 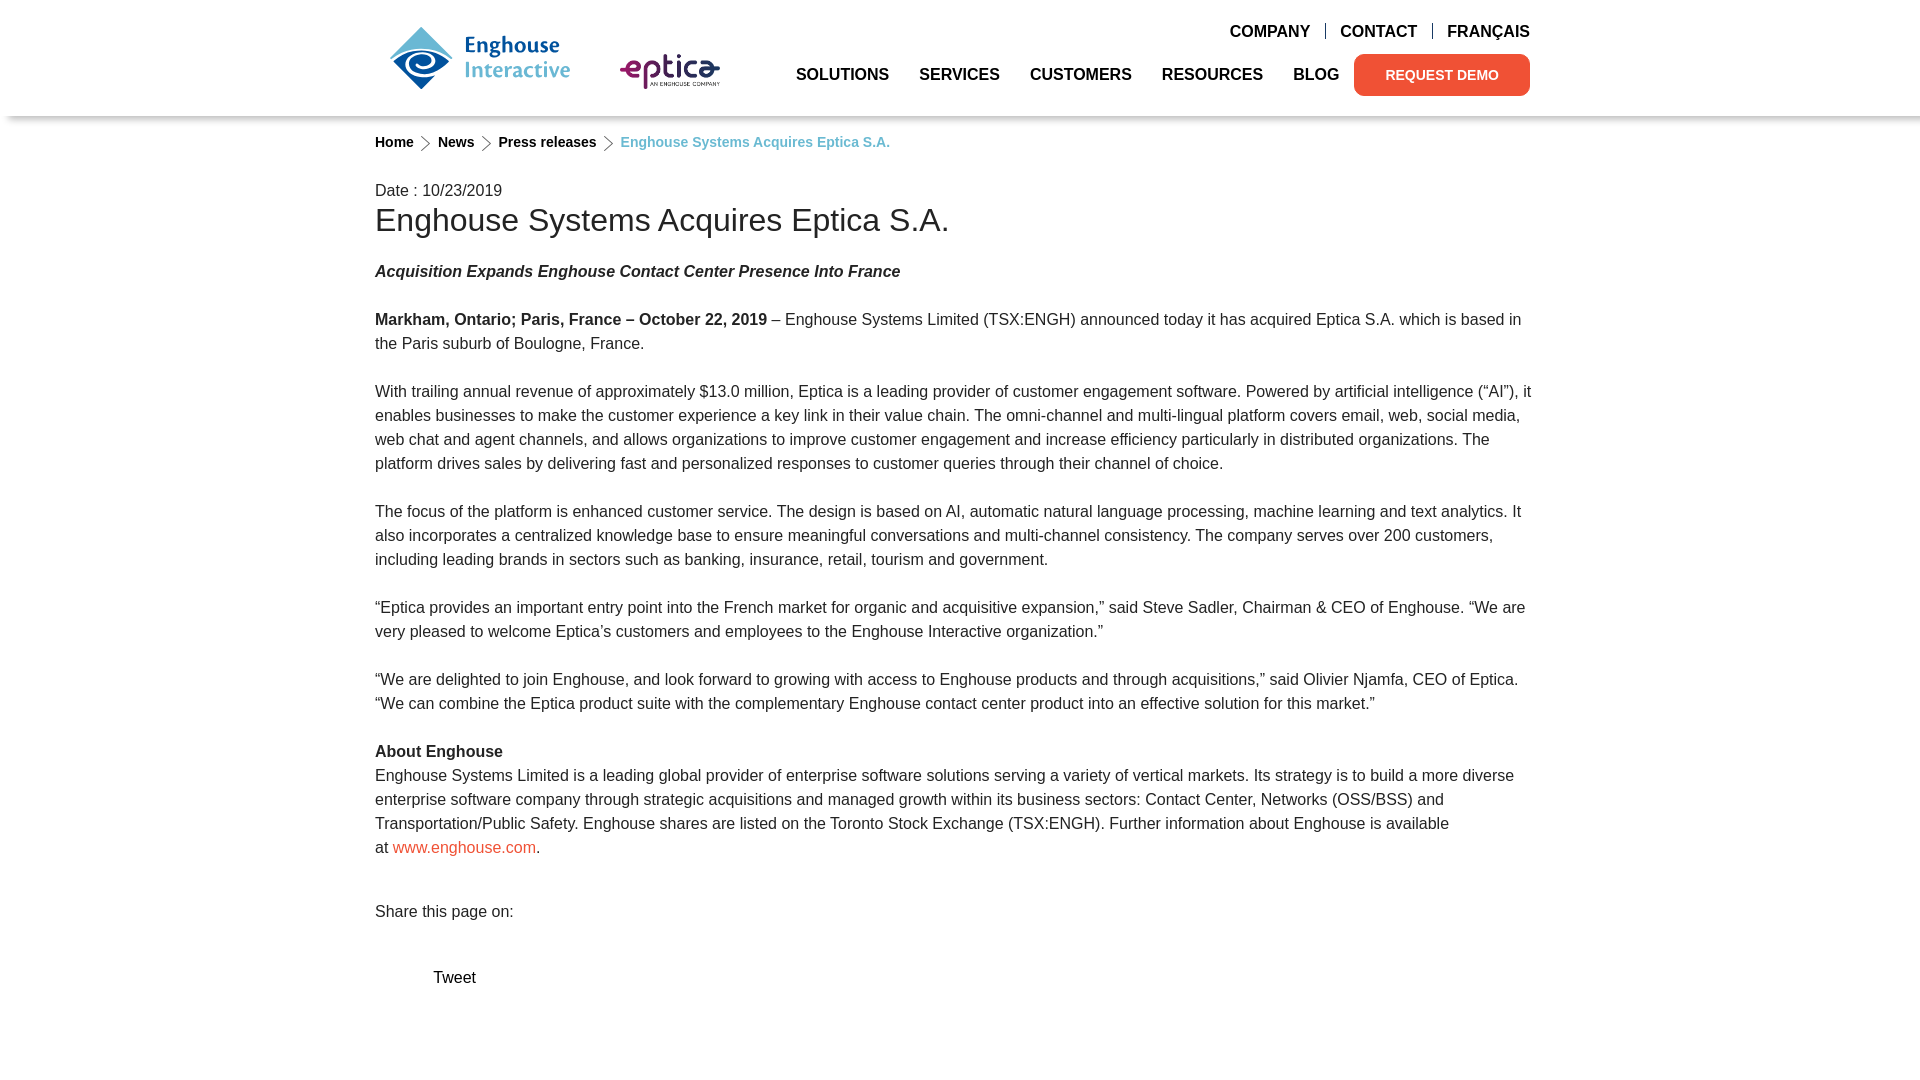 What do you see at coordinates (1378, 32) in the screenshot?
I see `CONTACT` at bounding box center [1378, 32].